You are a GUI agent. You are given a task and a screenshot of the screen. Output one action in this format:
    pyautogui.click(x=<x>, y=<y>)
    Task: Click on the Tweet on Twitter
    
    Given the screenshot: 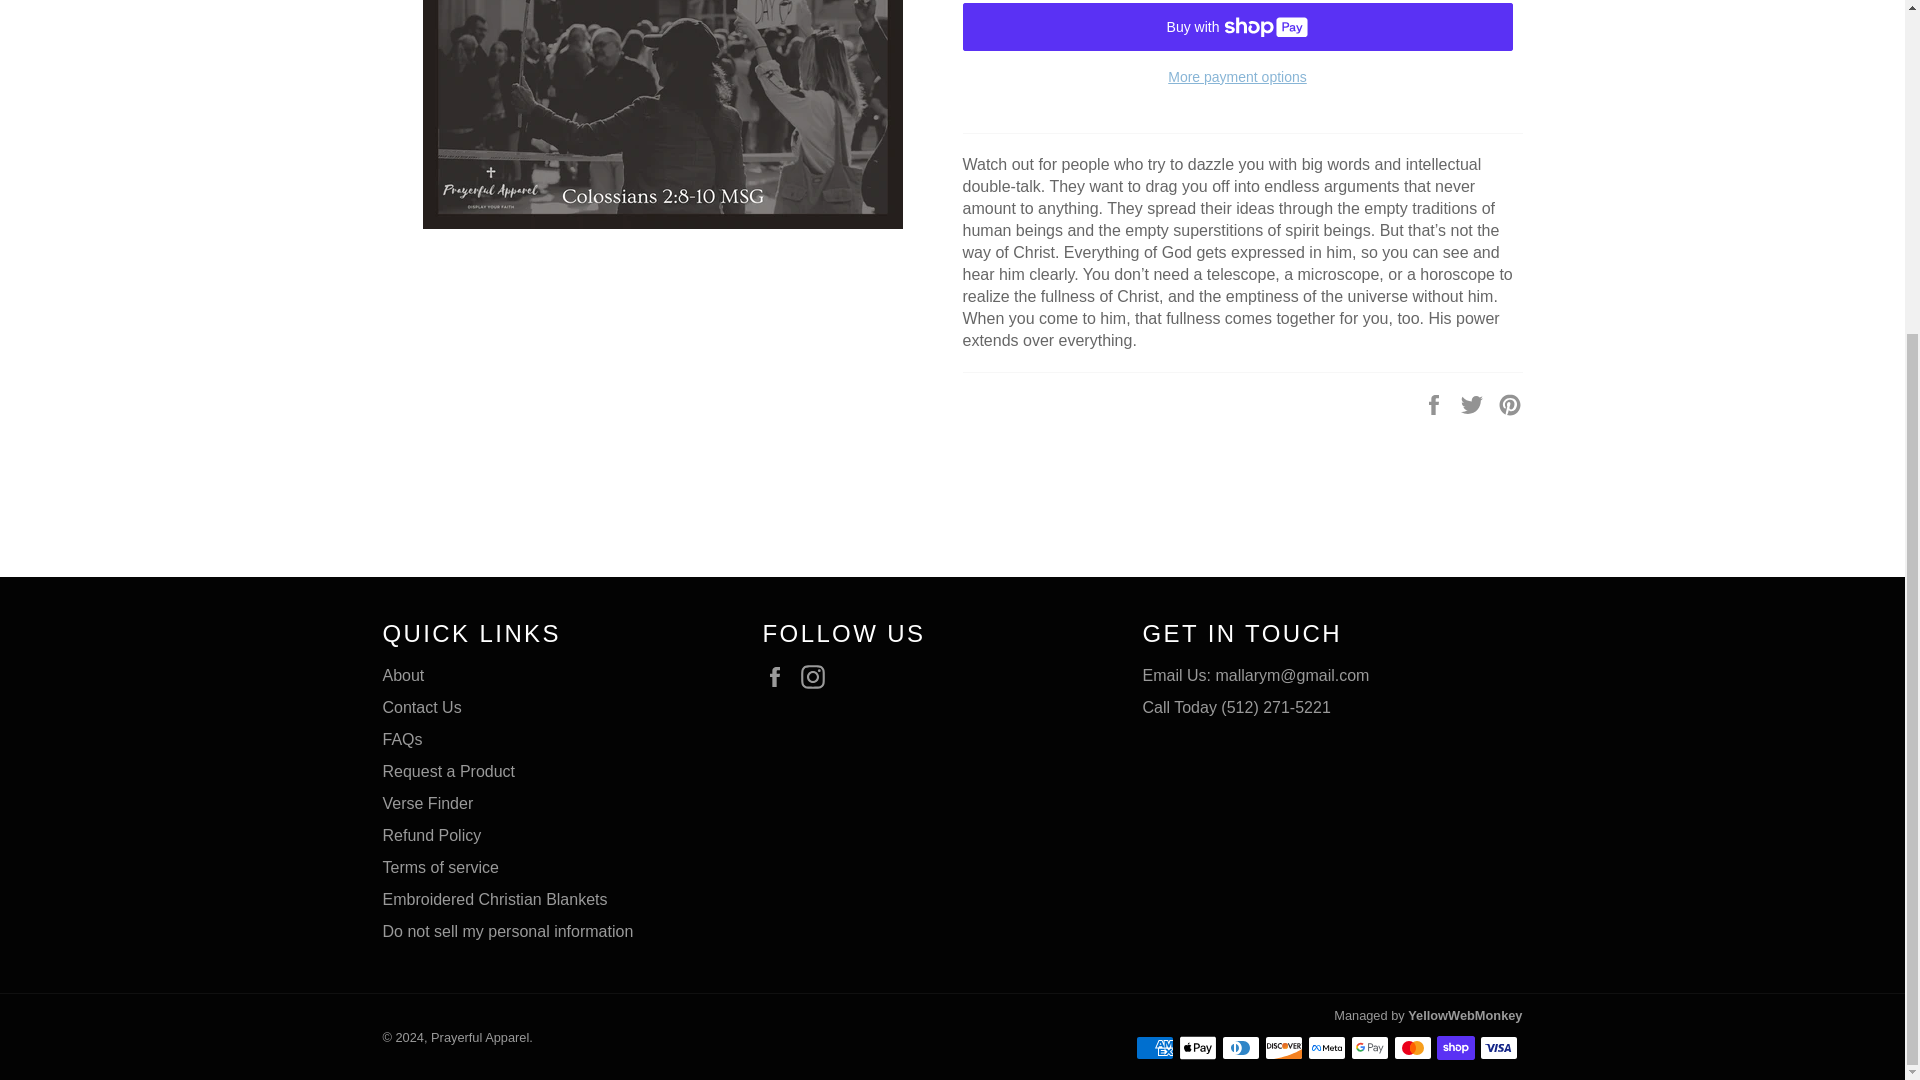 What is the action you would take?
    pyautogui.click(x=1474, y=403)
    